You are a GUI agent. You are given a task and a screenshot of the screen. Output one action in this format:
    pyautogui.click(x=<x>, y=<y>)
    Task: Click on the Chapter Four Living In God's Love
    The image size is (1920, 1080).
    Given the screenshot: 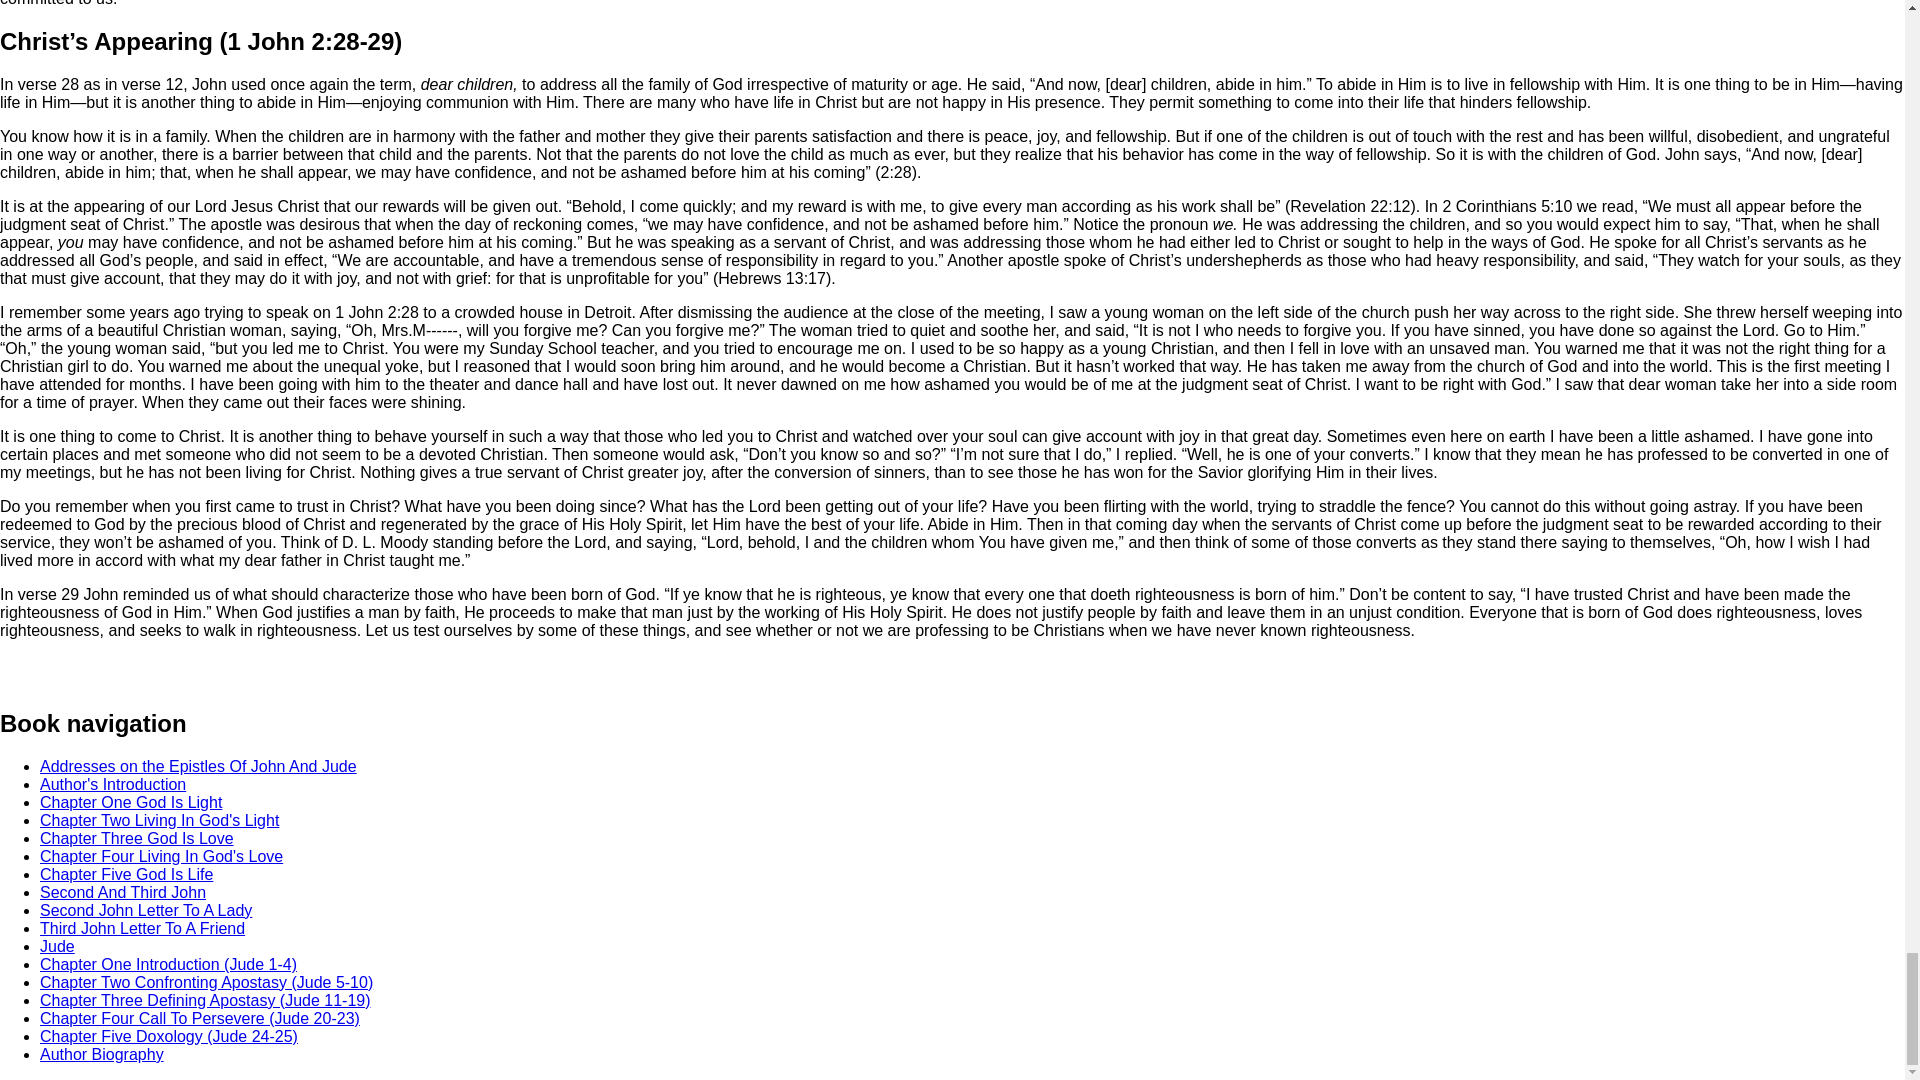 What is the action you would take?
    pyautogui.click(x=161, y=856)
    